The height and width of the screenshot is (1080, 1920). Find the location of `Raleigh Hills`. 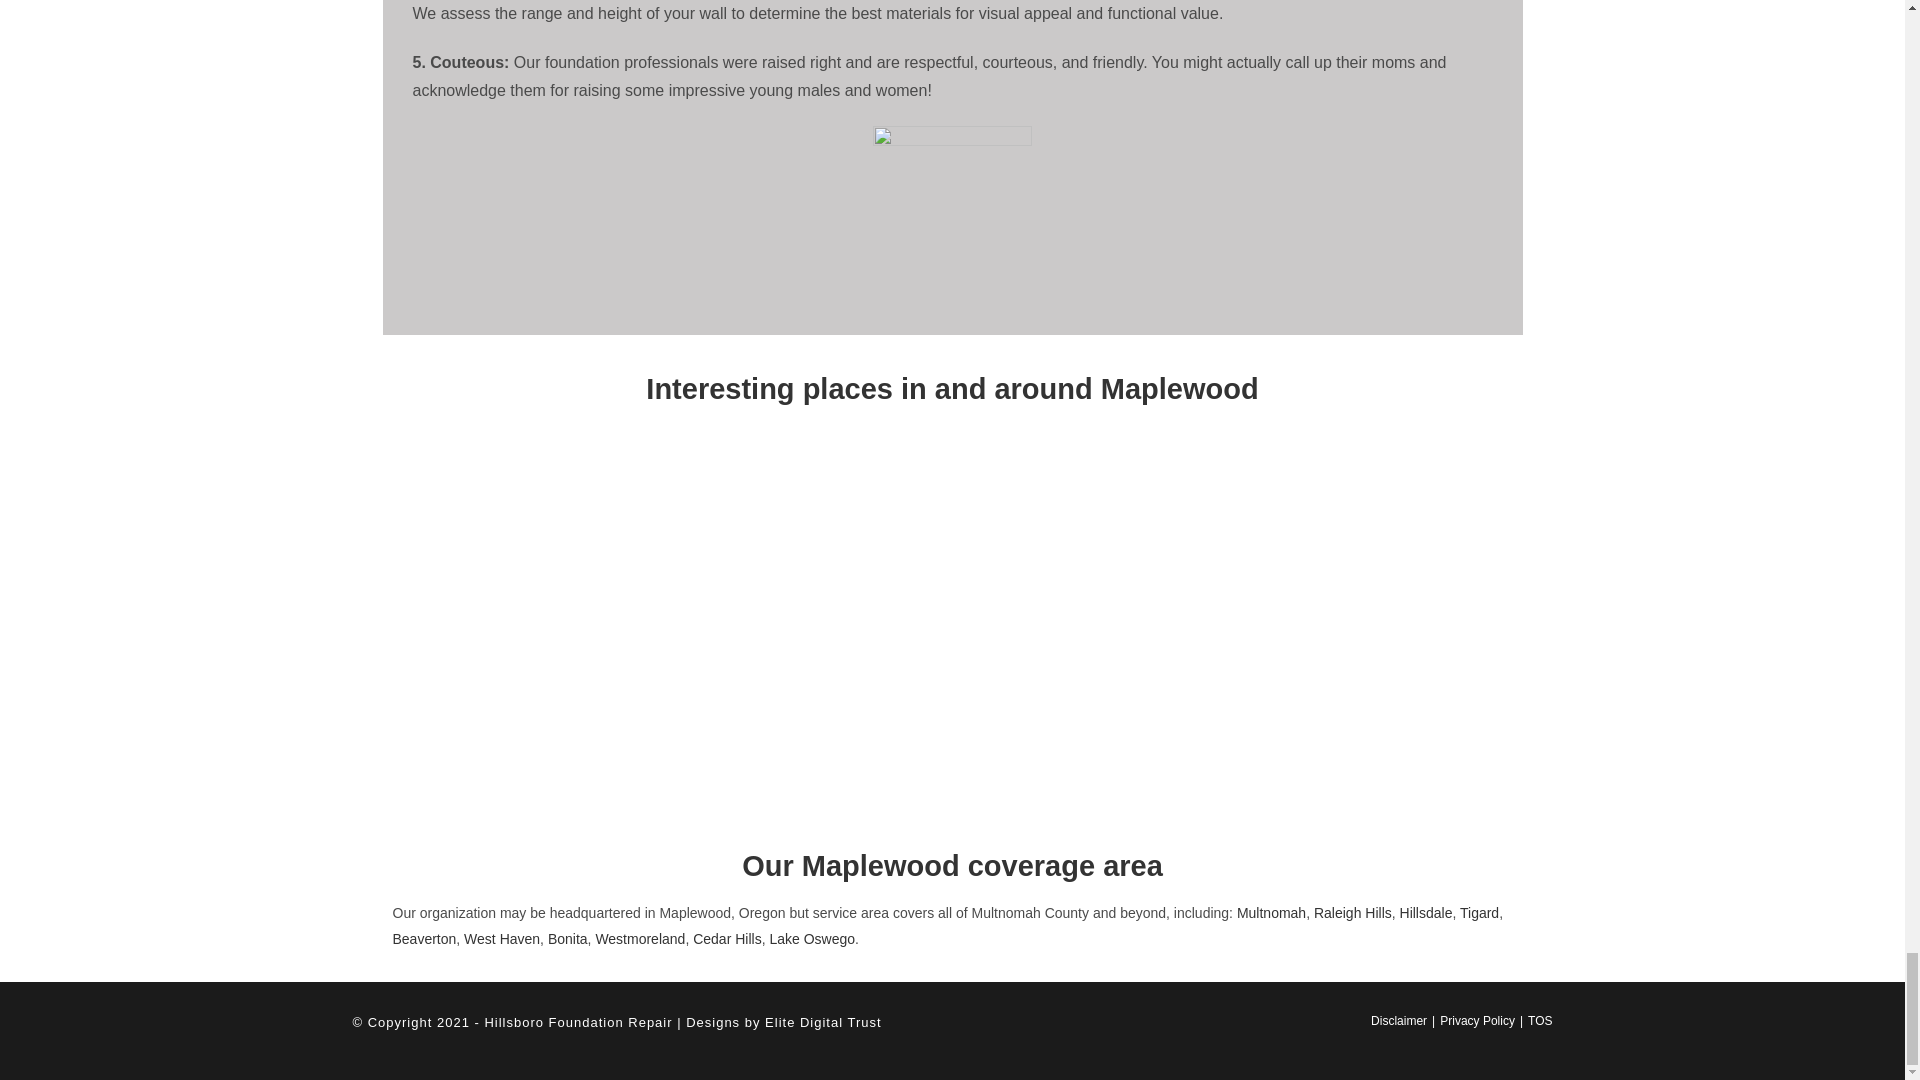

Raleigh Hills is located at coordinates (1352, 913).